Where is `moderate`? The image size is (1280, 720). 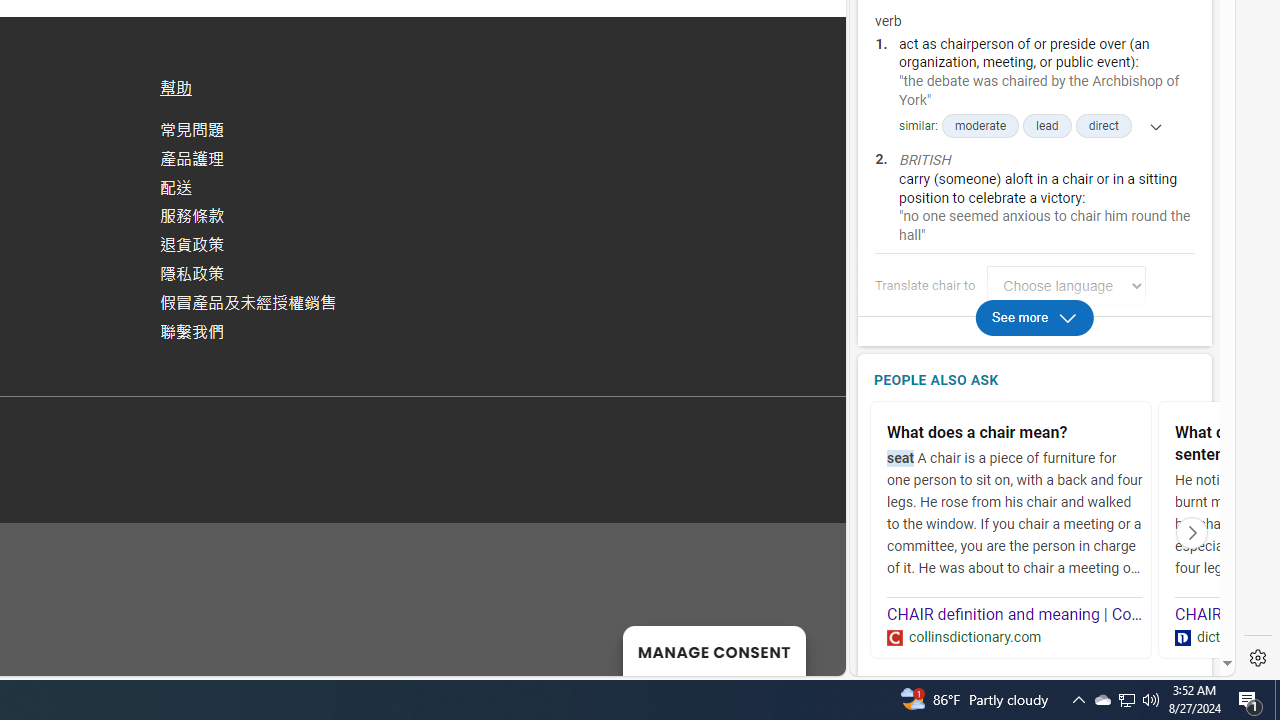
moderate is located at coordinates (980, 126).